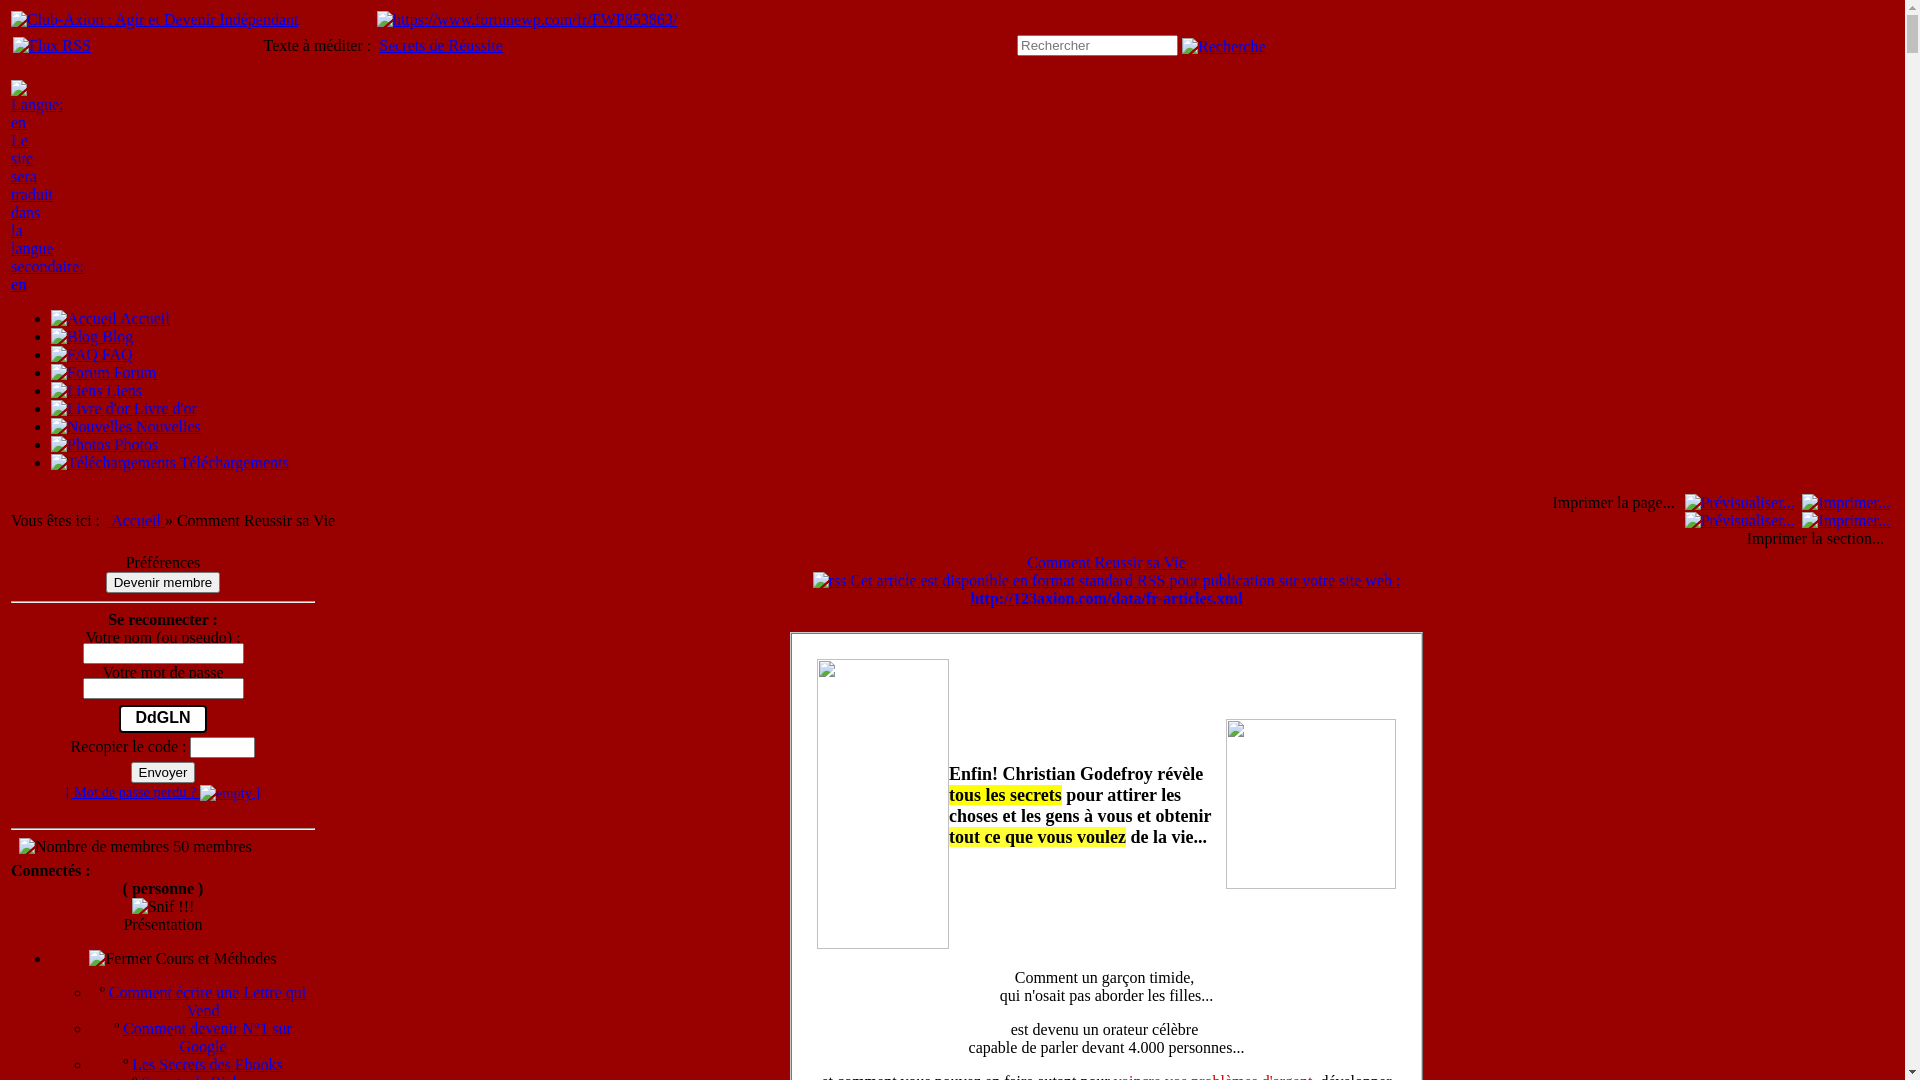  I want to click on Forum, so click(80, 373).